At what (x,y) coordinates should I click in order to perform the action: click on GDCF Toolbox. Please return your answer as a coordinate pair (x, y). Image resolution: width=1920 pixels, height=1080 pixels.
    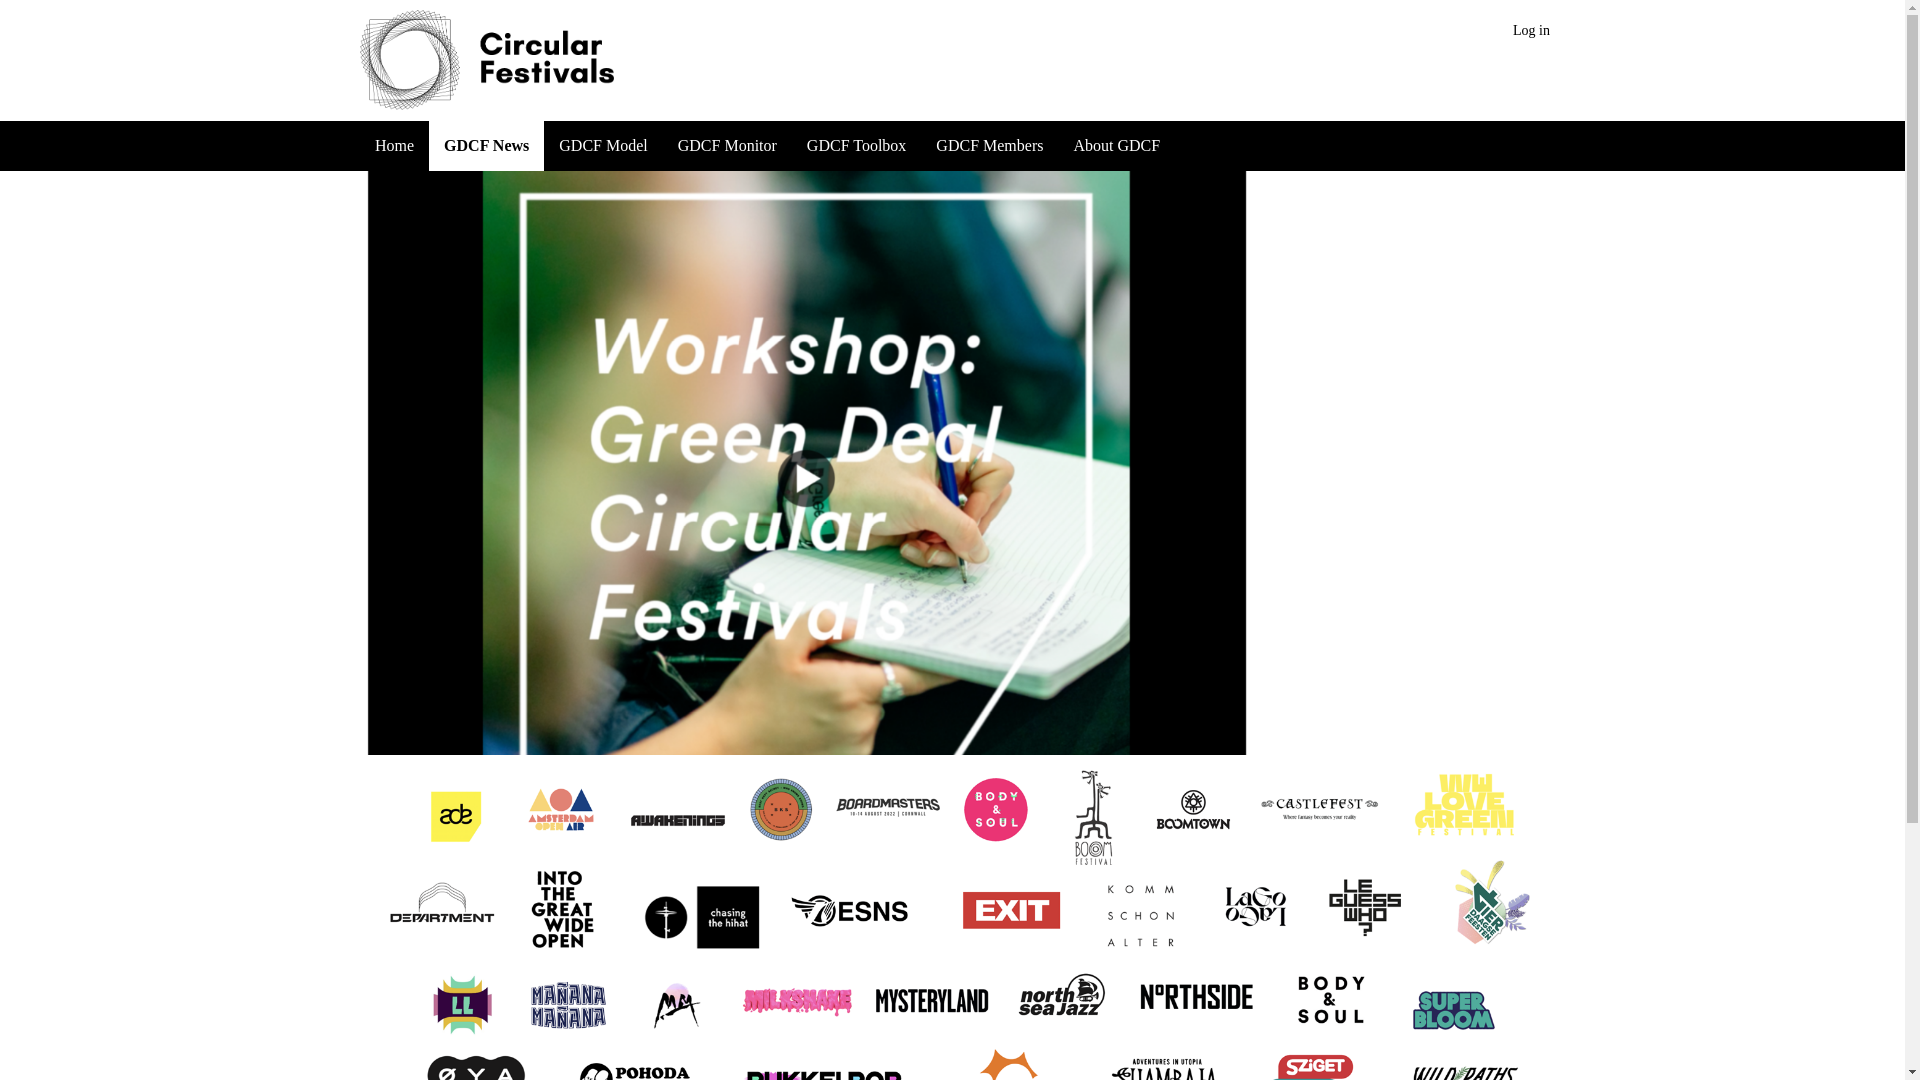
    Looking at the image, I should click on (856, 145).